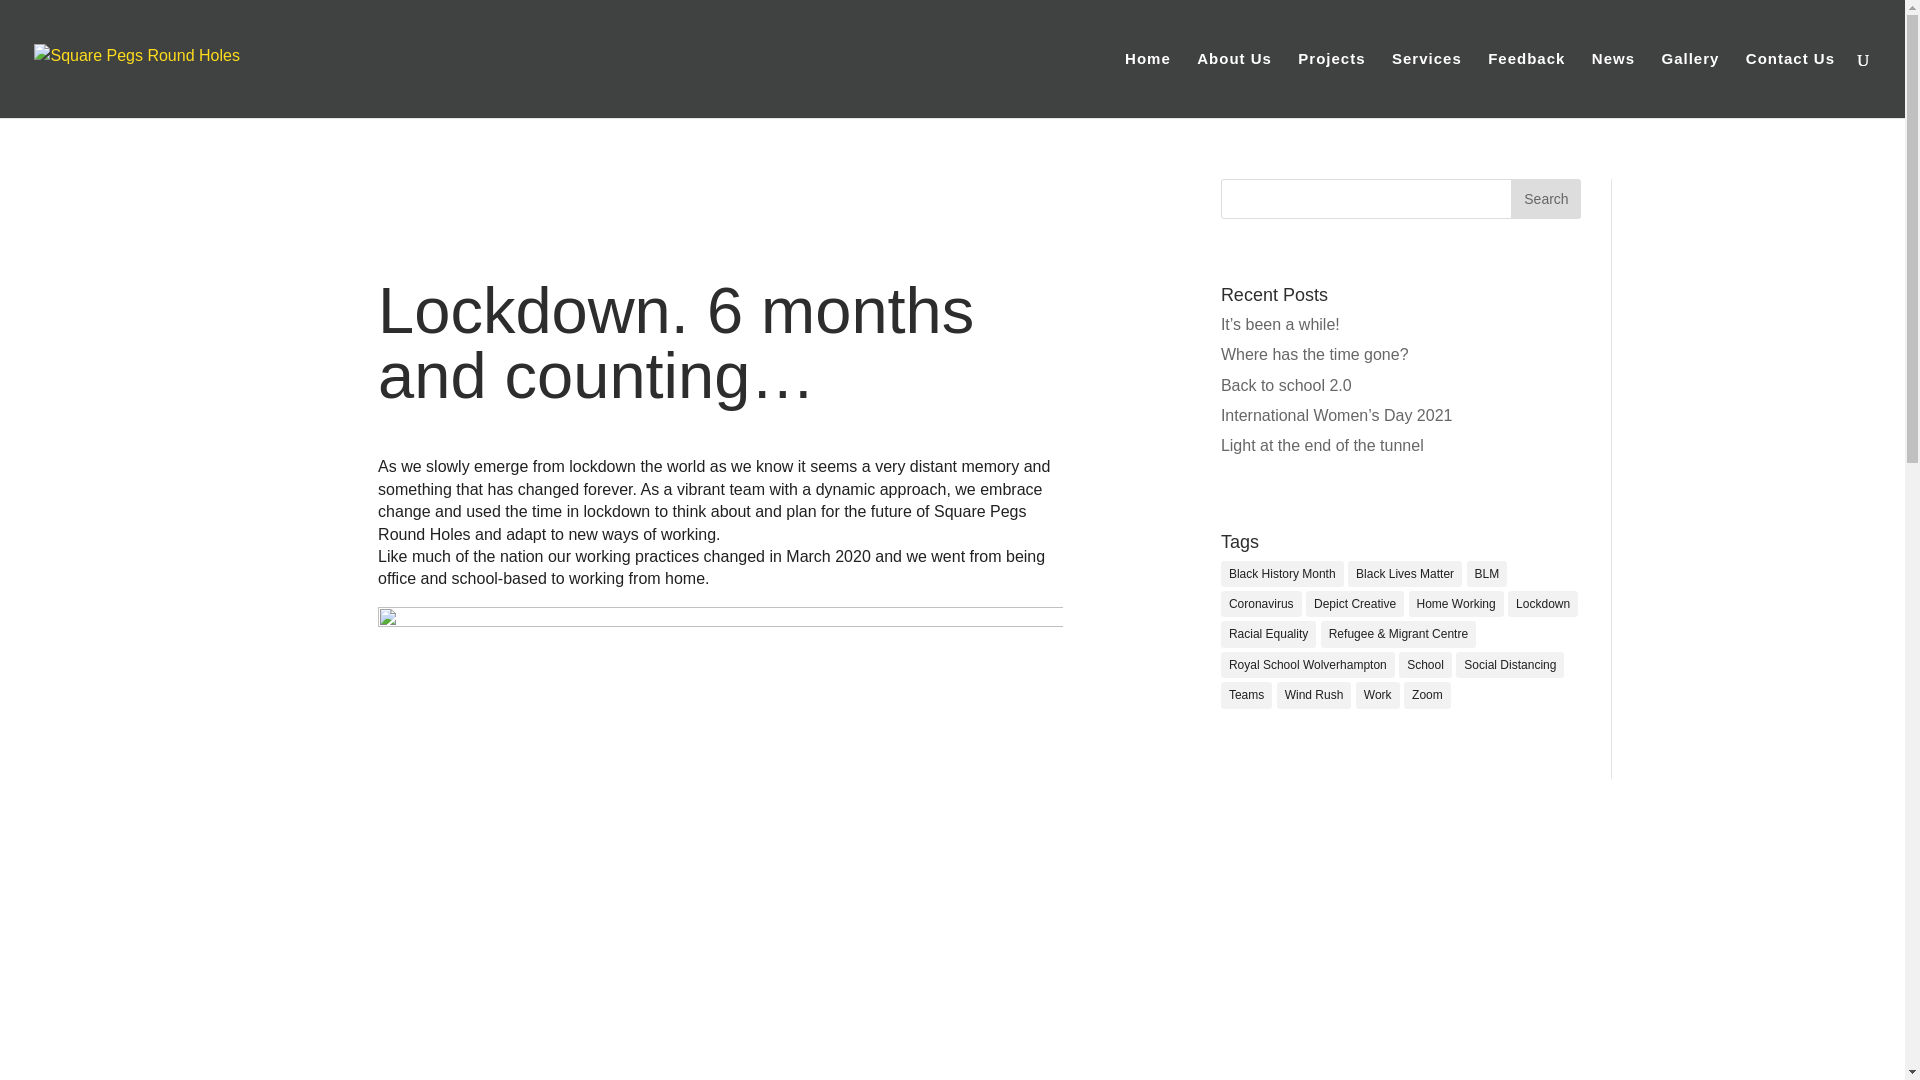 This screenshot has height=1080, width=1920. I want to click on About Us, so click(1234, 84).